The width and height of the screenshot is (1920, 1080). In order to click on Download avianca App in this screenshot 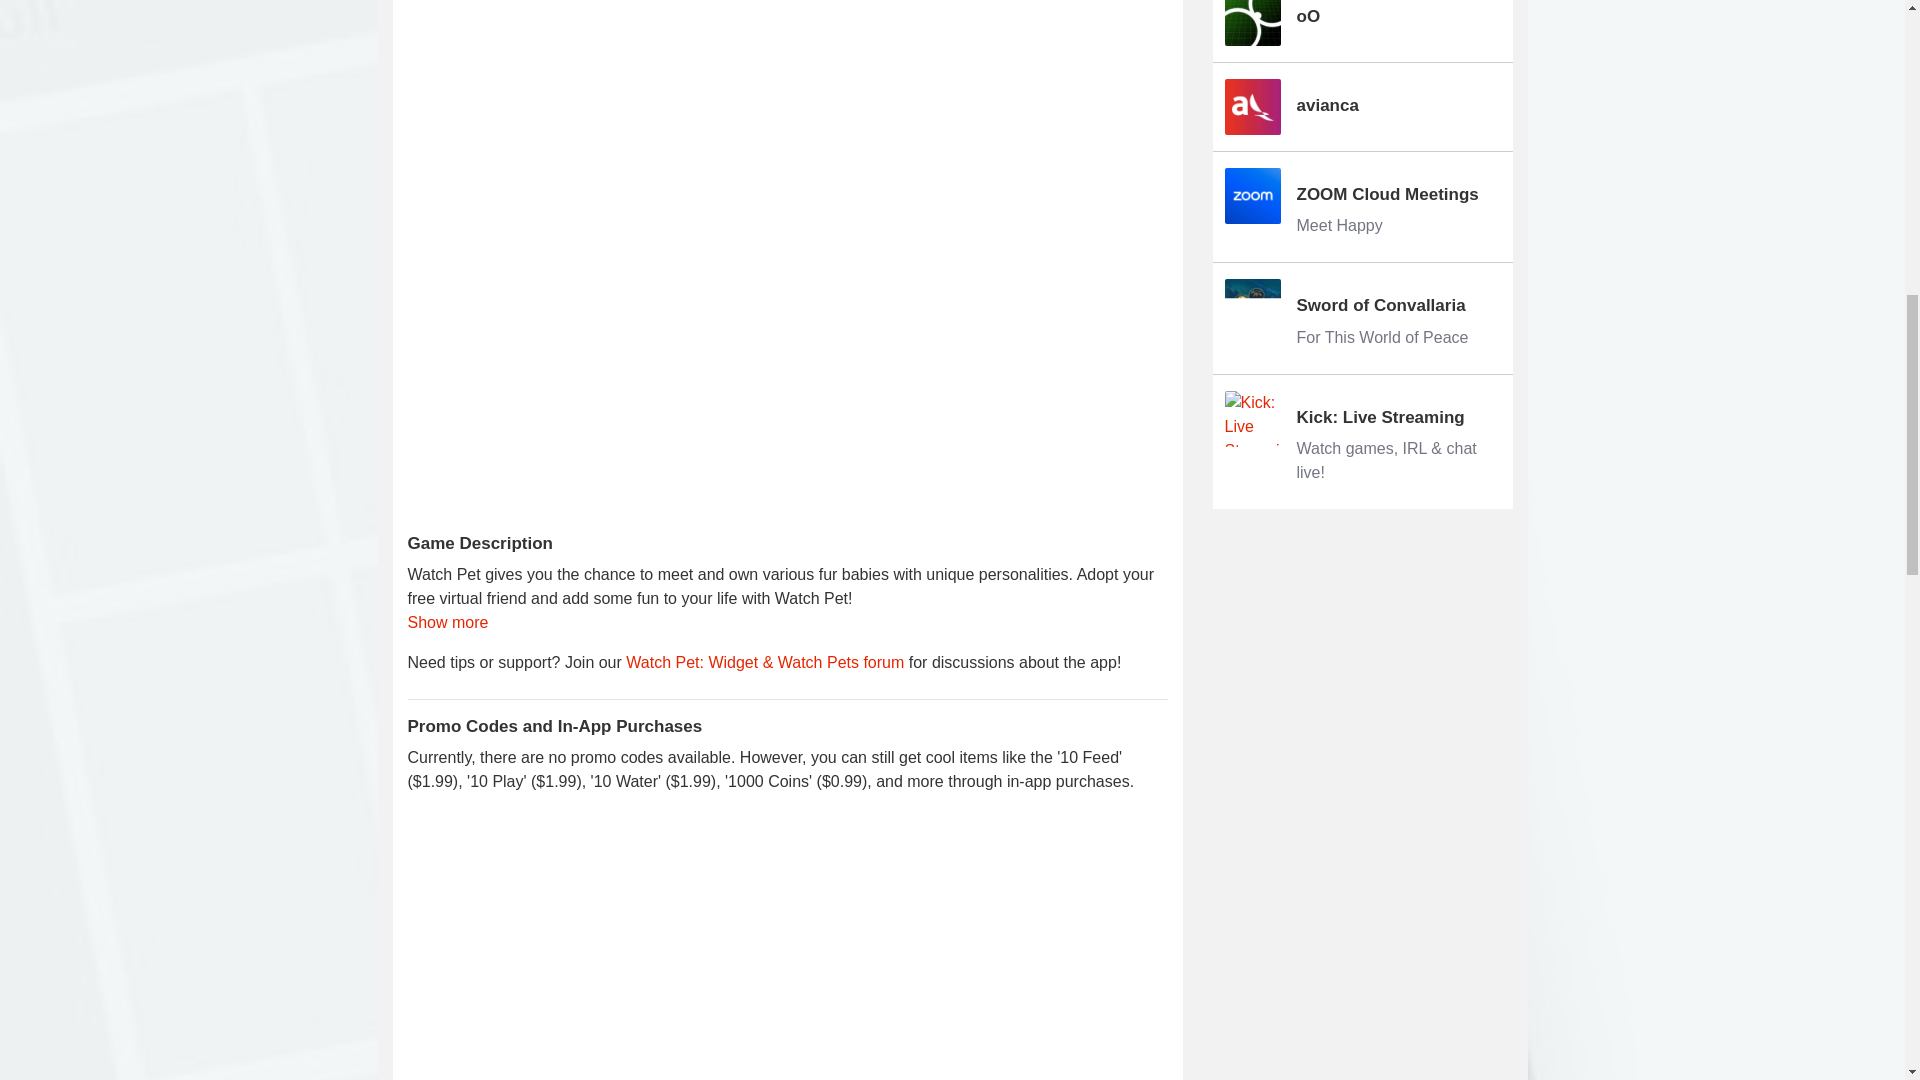, I will do `click(1362, 207)`.